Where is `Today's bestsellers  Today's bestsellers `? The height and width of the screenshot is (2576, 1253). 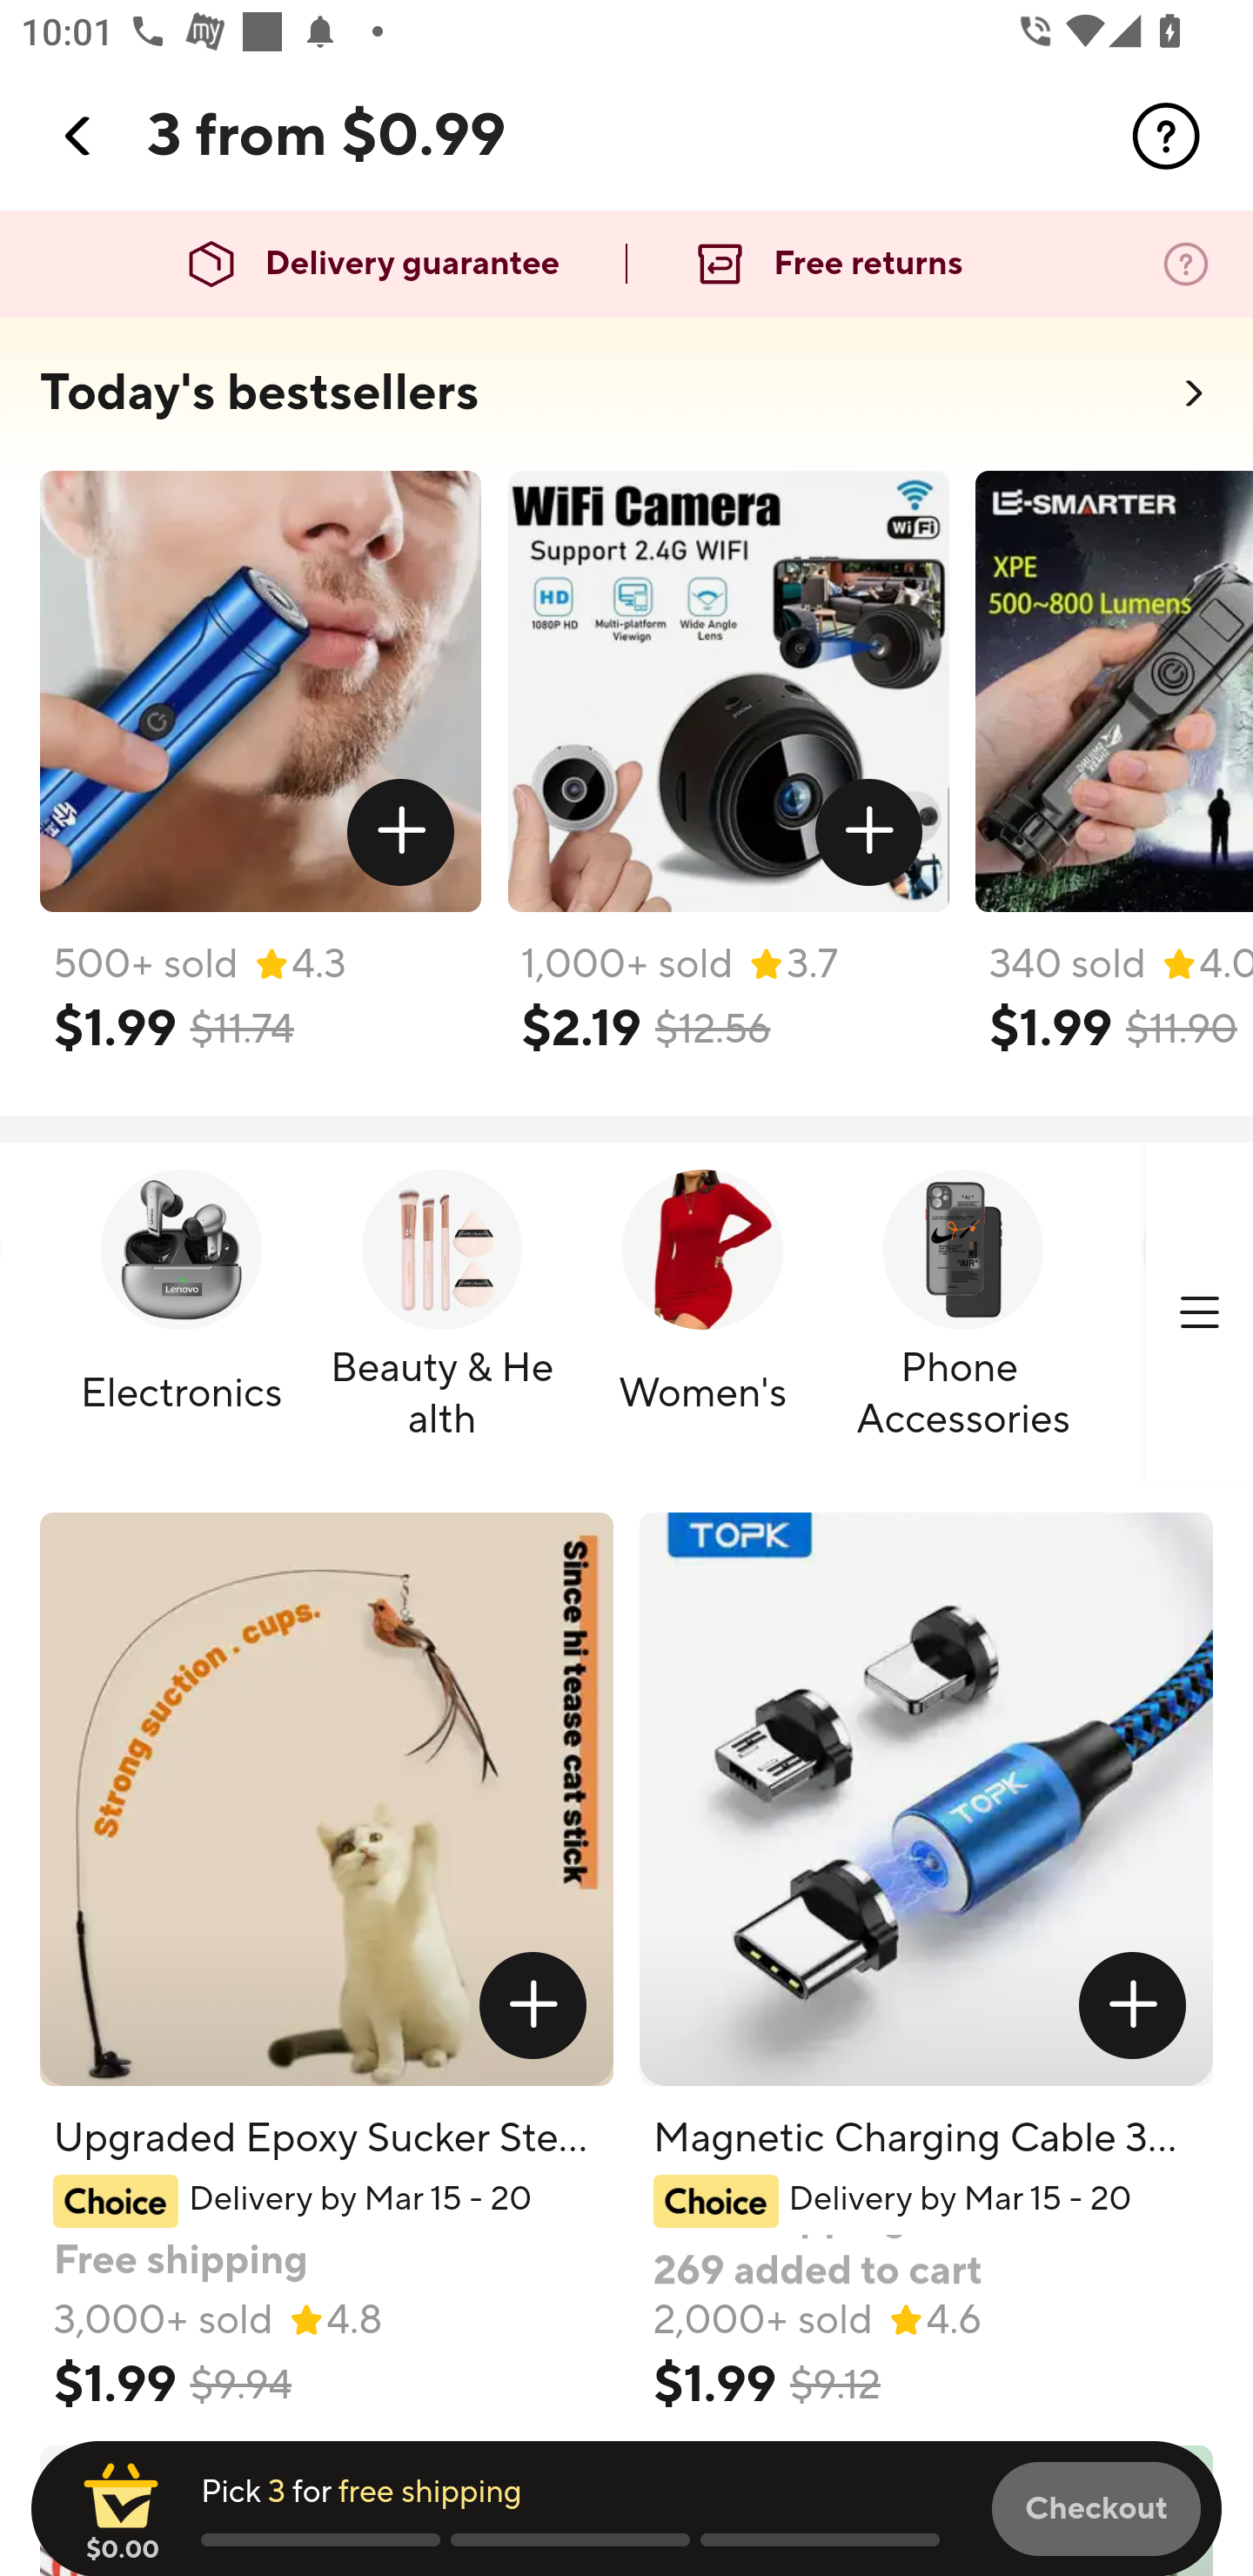
Today's bestsellers  Today's bestsellers  is located at coordinates (626, 402).